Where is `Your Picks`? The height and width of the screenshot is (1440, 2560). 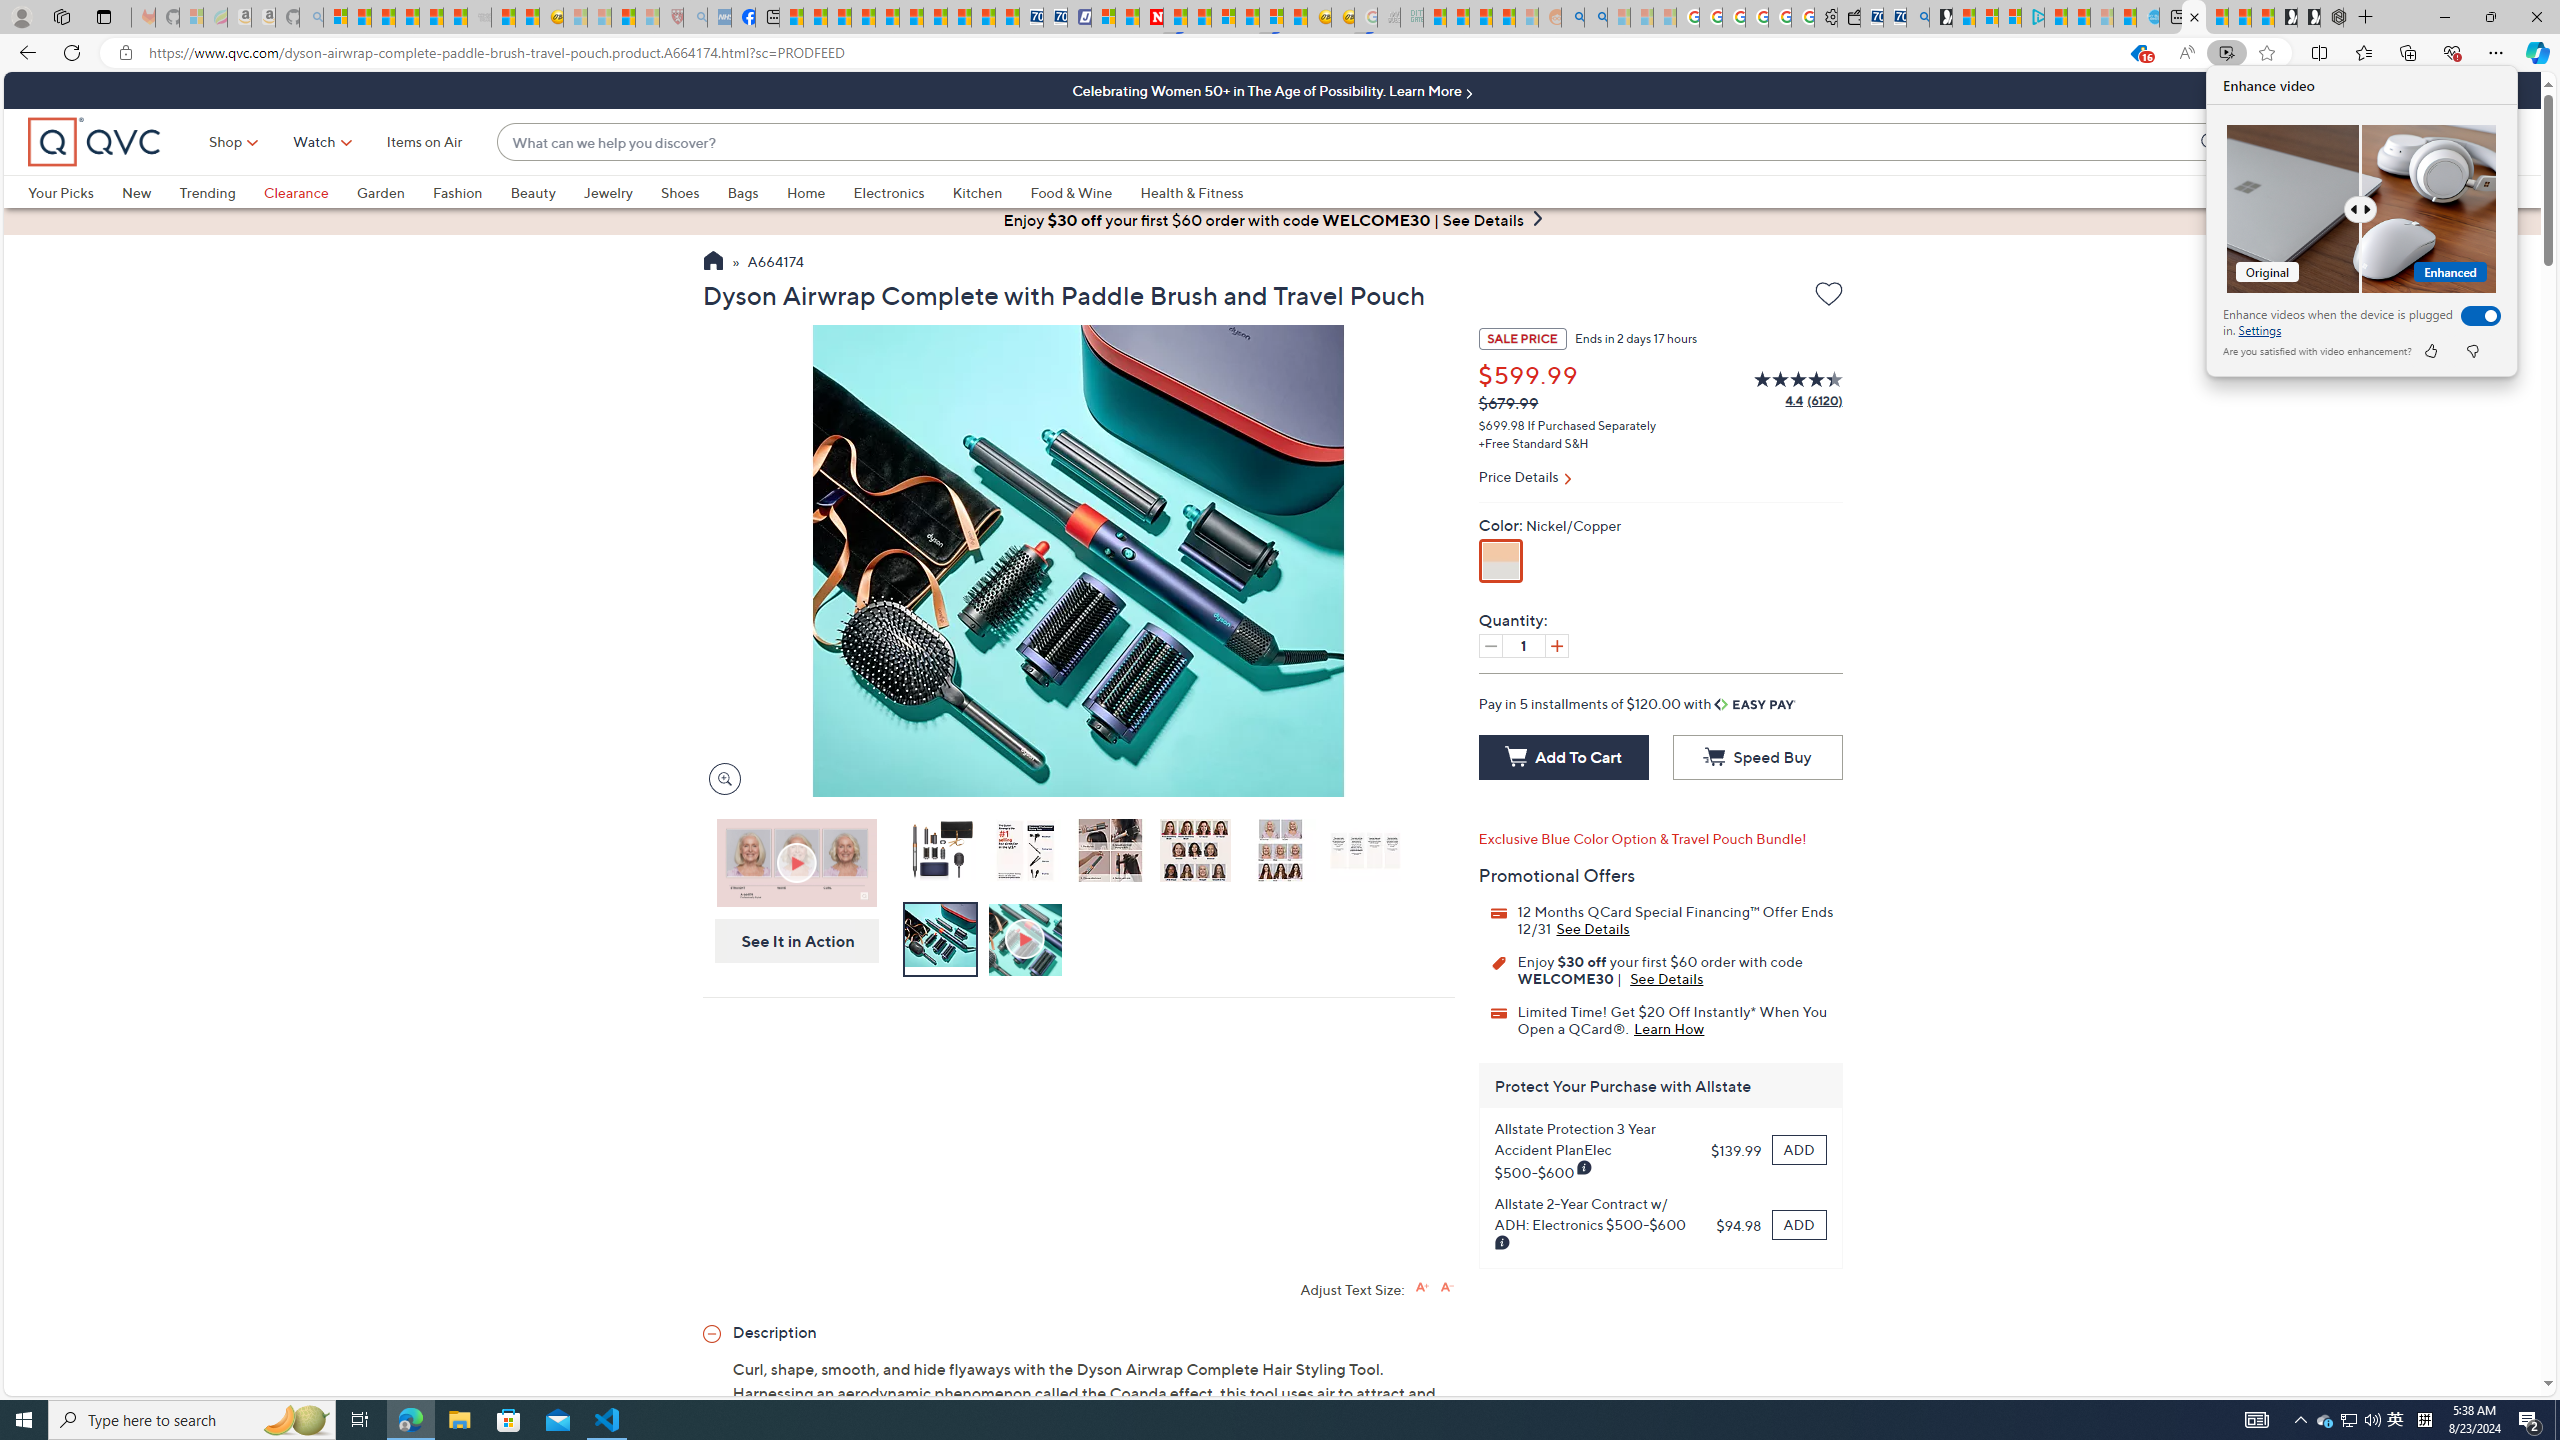 Your Picks is located at coordinates (2396, 1420).